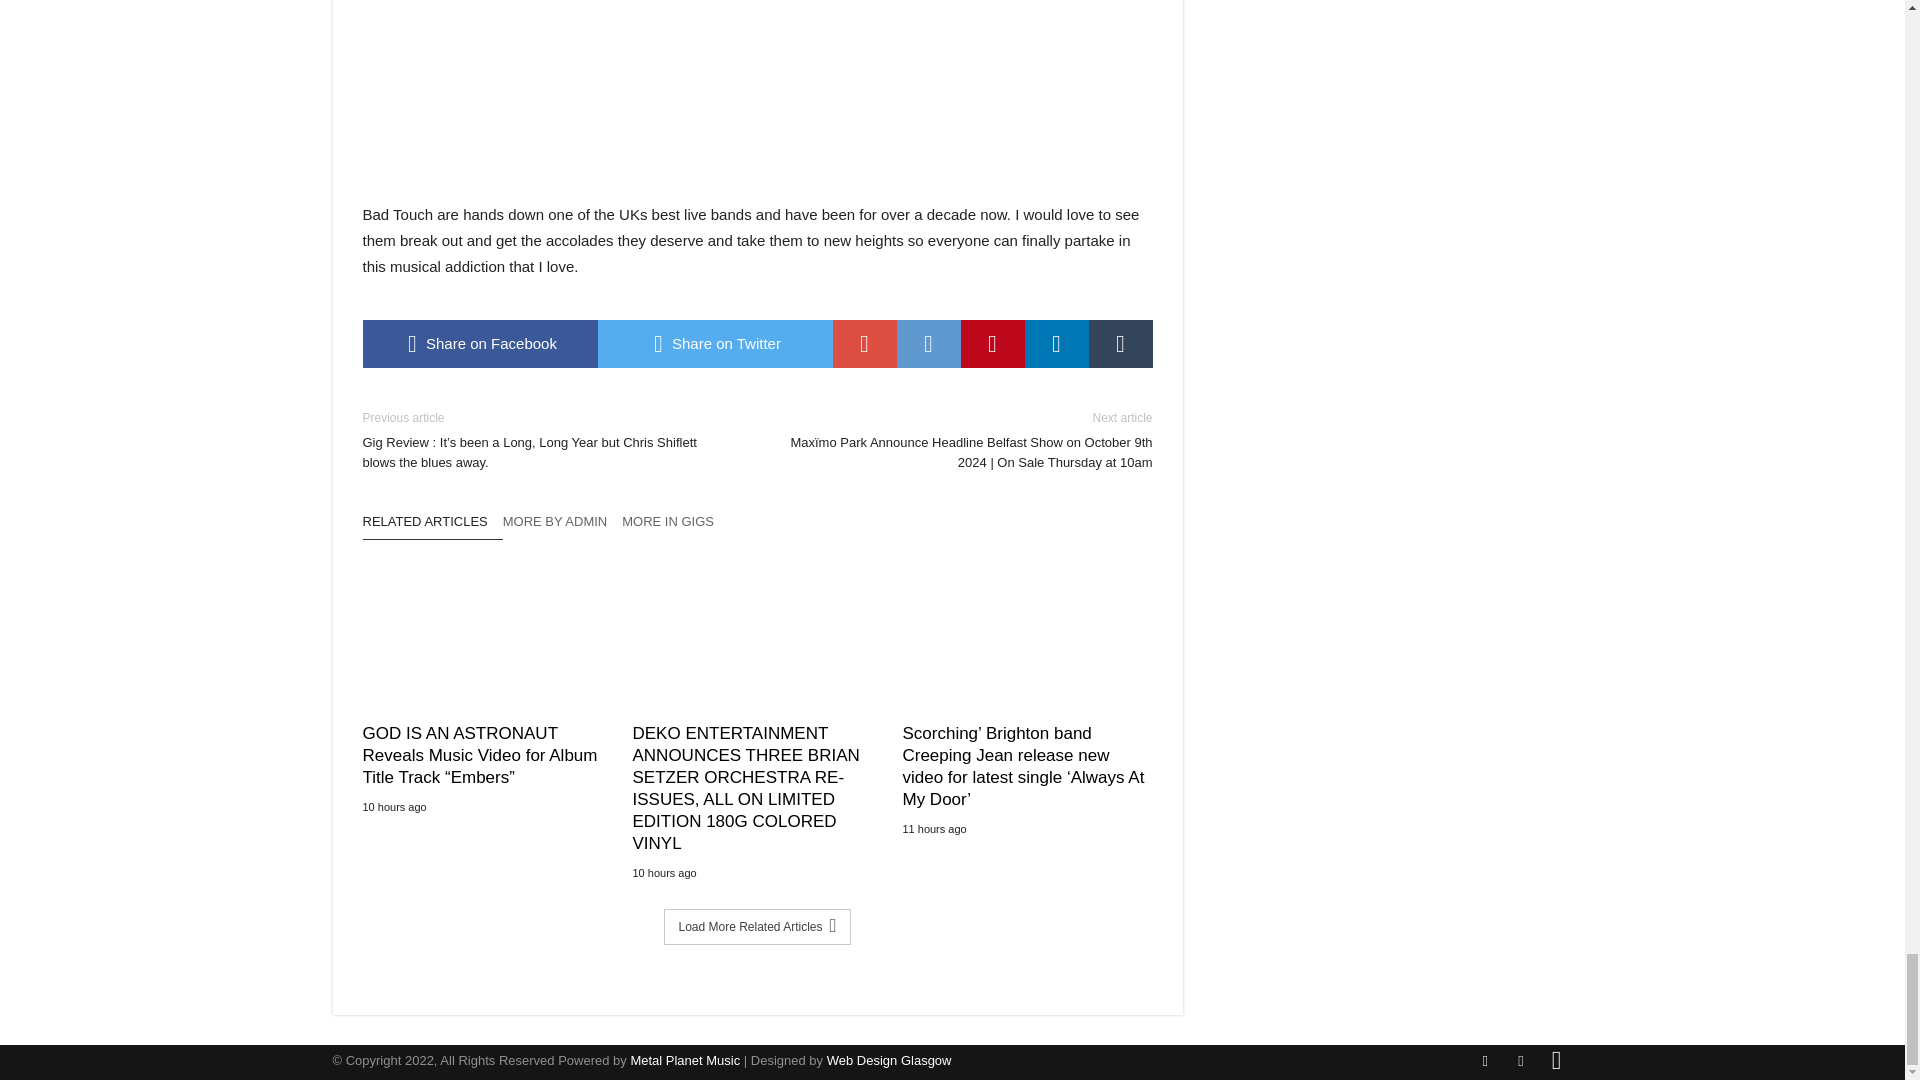 Image resolution: width=1920 pixels, height=1080 pixels. Describe the element at coordinates (480, 344) in the screenshot. I see `facebook` at that location.